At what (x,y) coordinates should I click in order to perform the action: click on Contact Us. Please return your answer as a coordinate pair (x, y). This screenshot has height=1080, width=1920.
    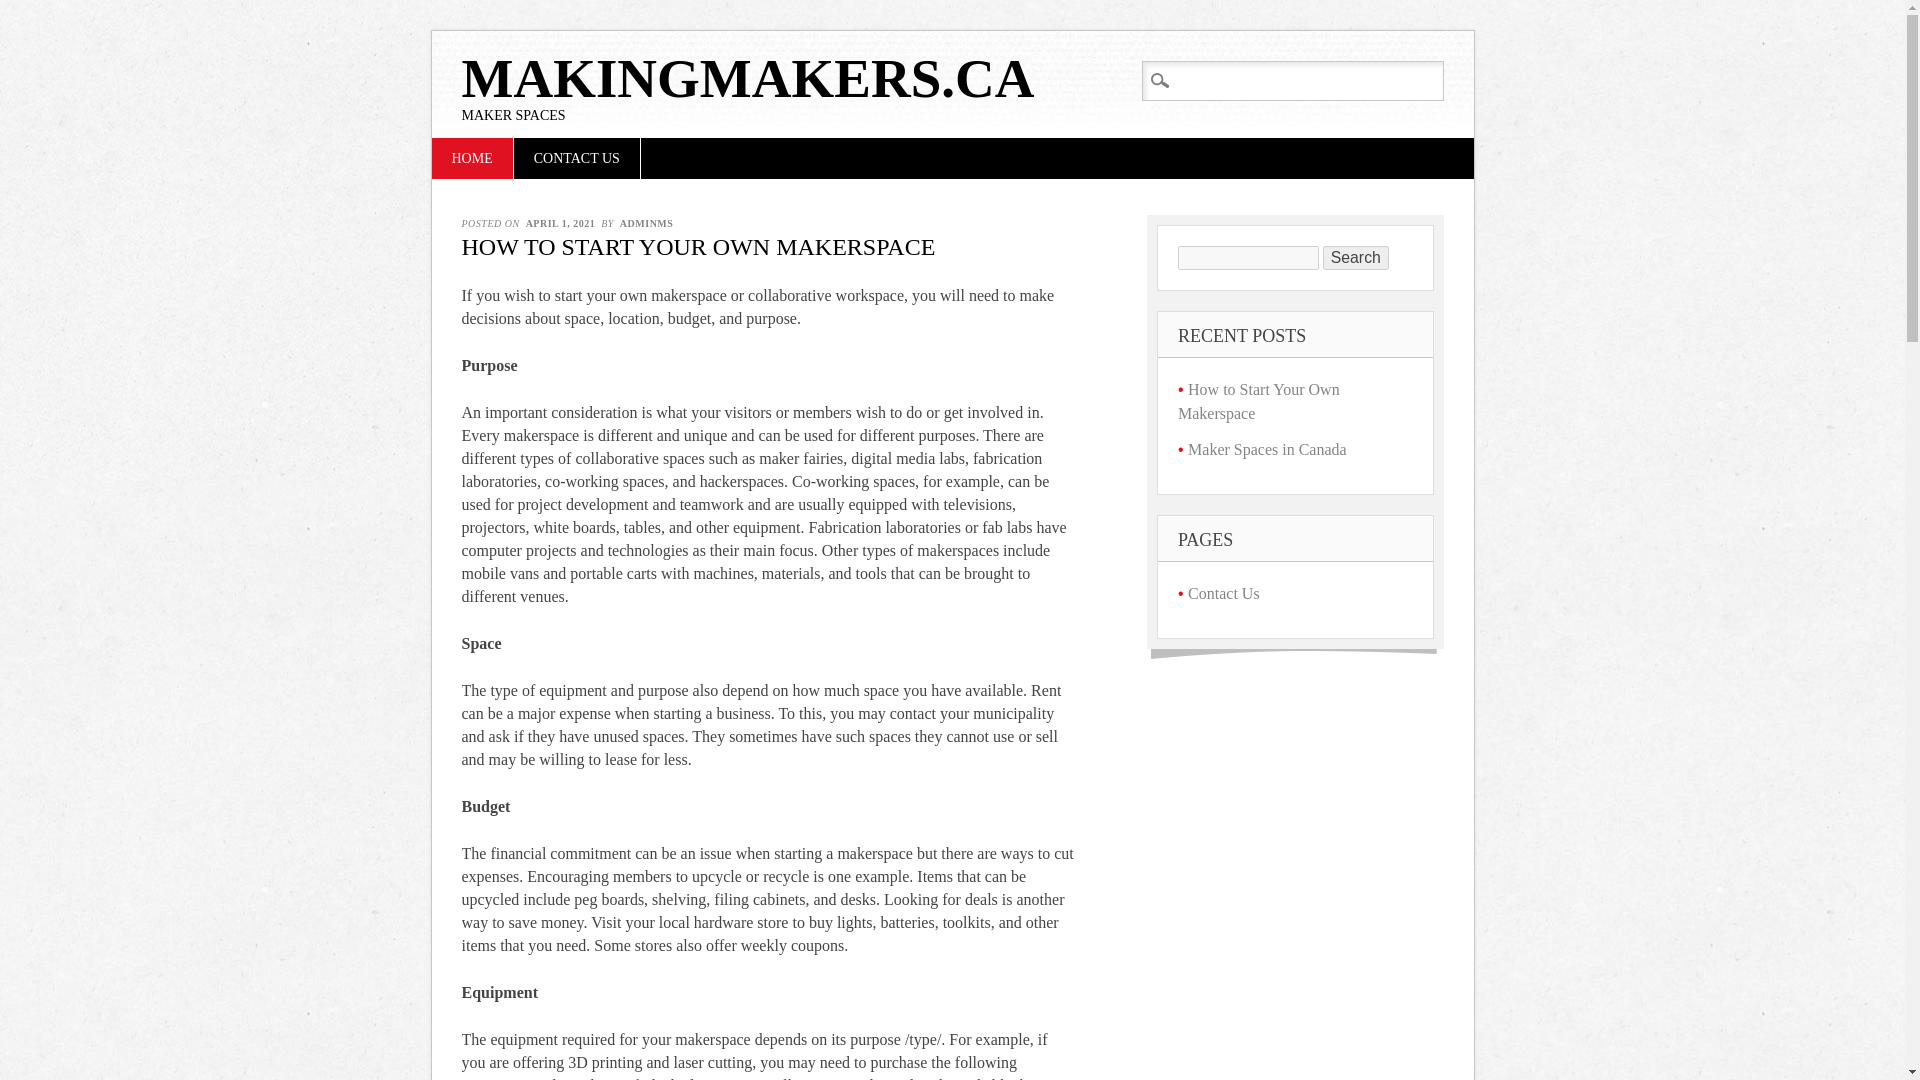
    Looking at the image, I should click on (1224, 592).